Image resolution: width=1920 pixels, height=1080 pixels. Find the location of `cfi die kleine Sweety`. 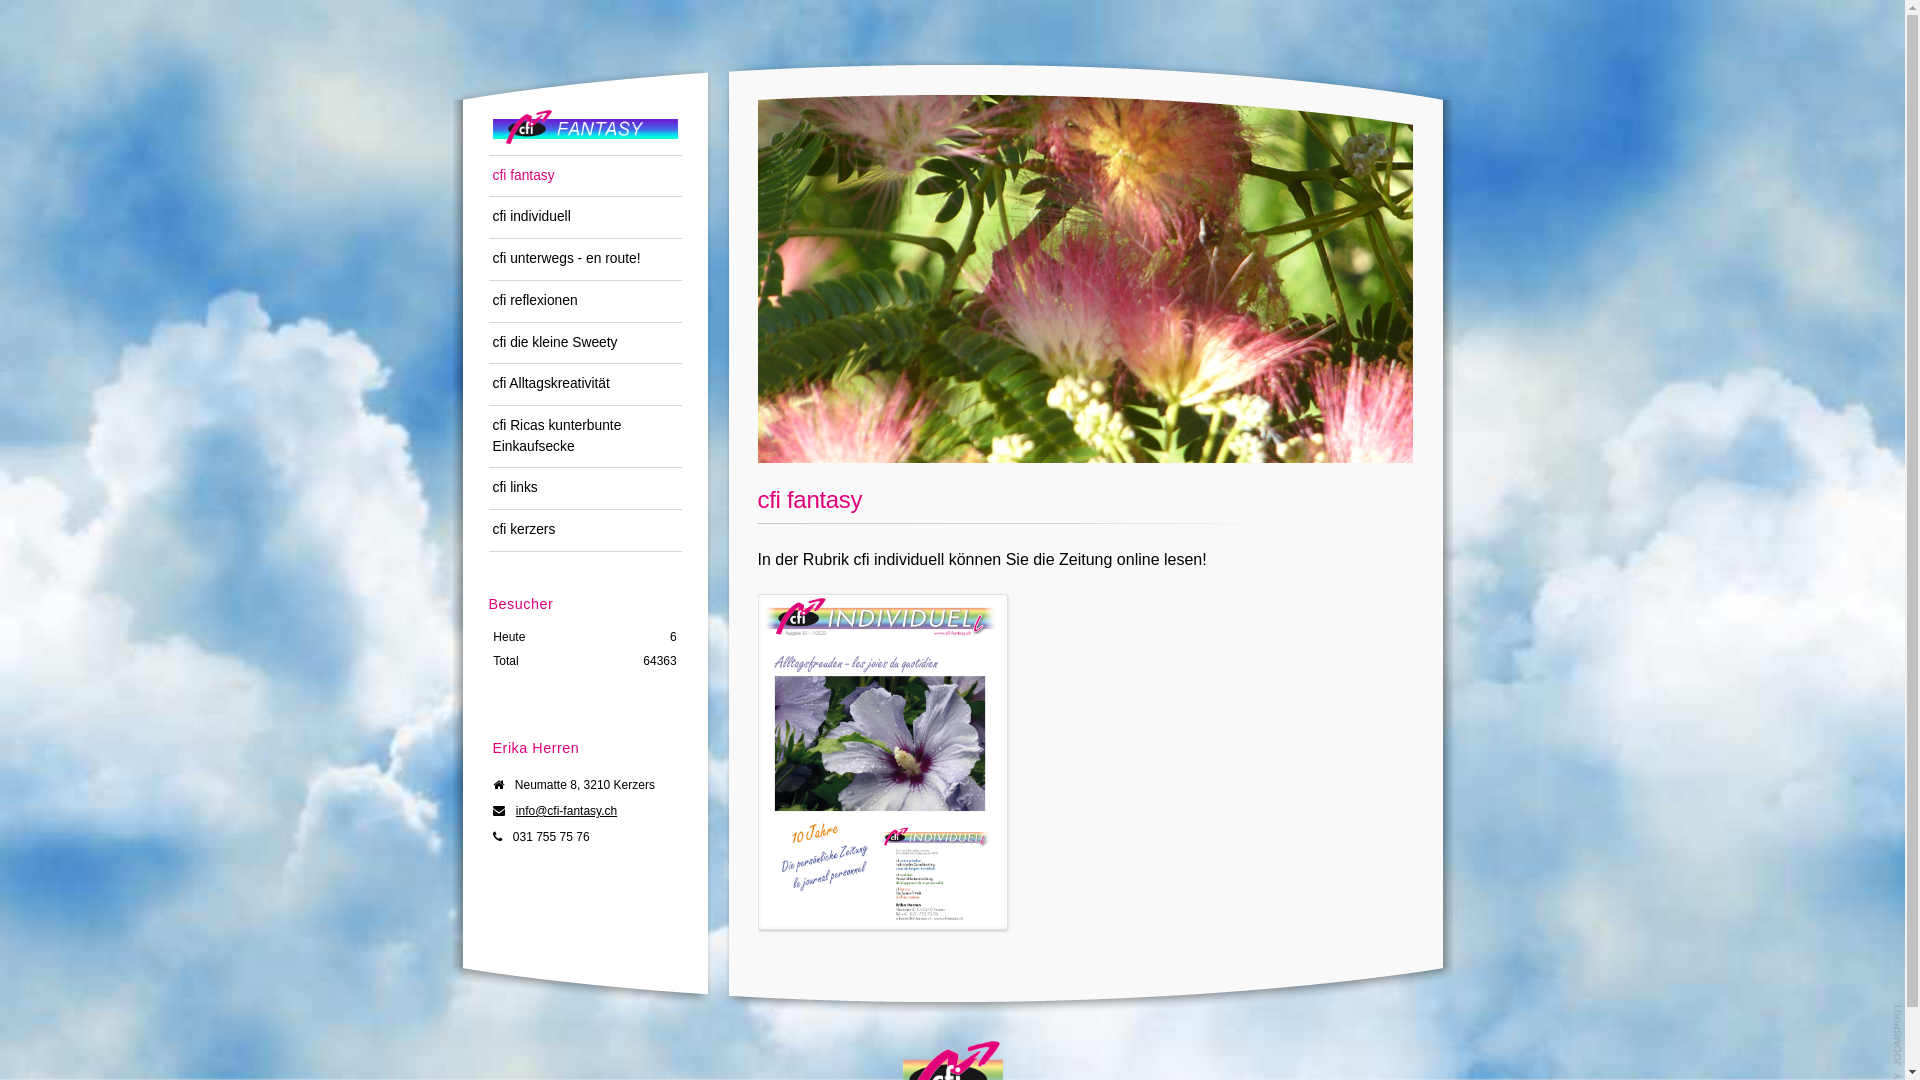

cfi die kleine Sweety is located at coordinates (584, 343).